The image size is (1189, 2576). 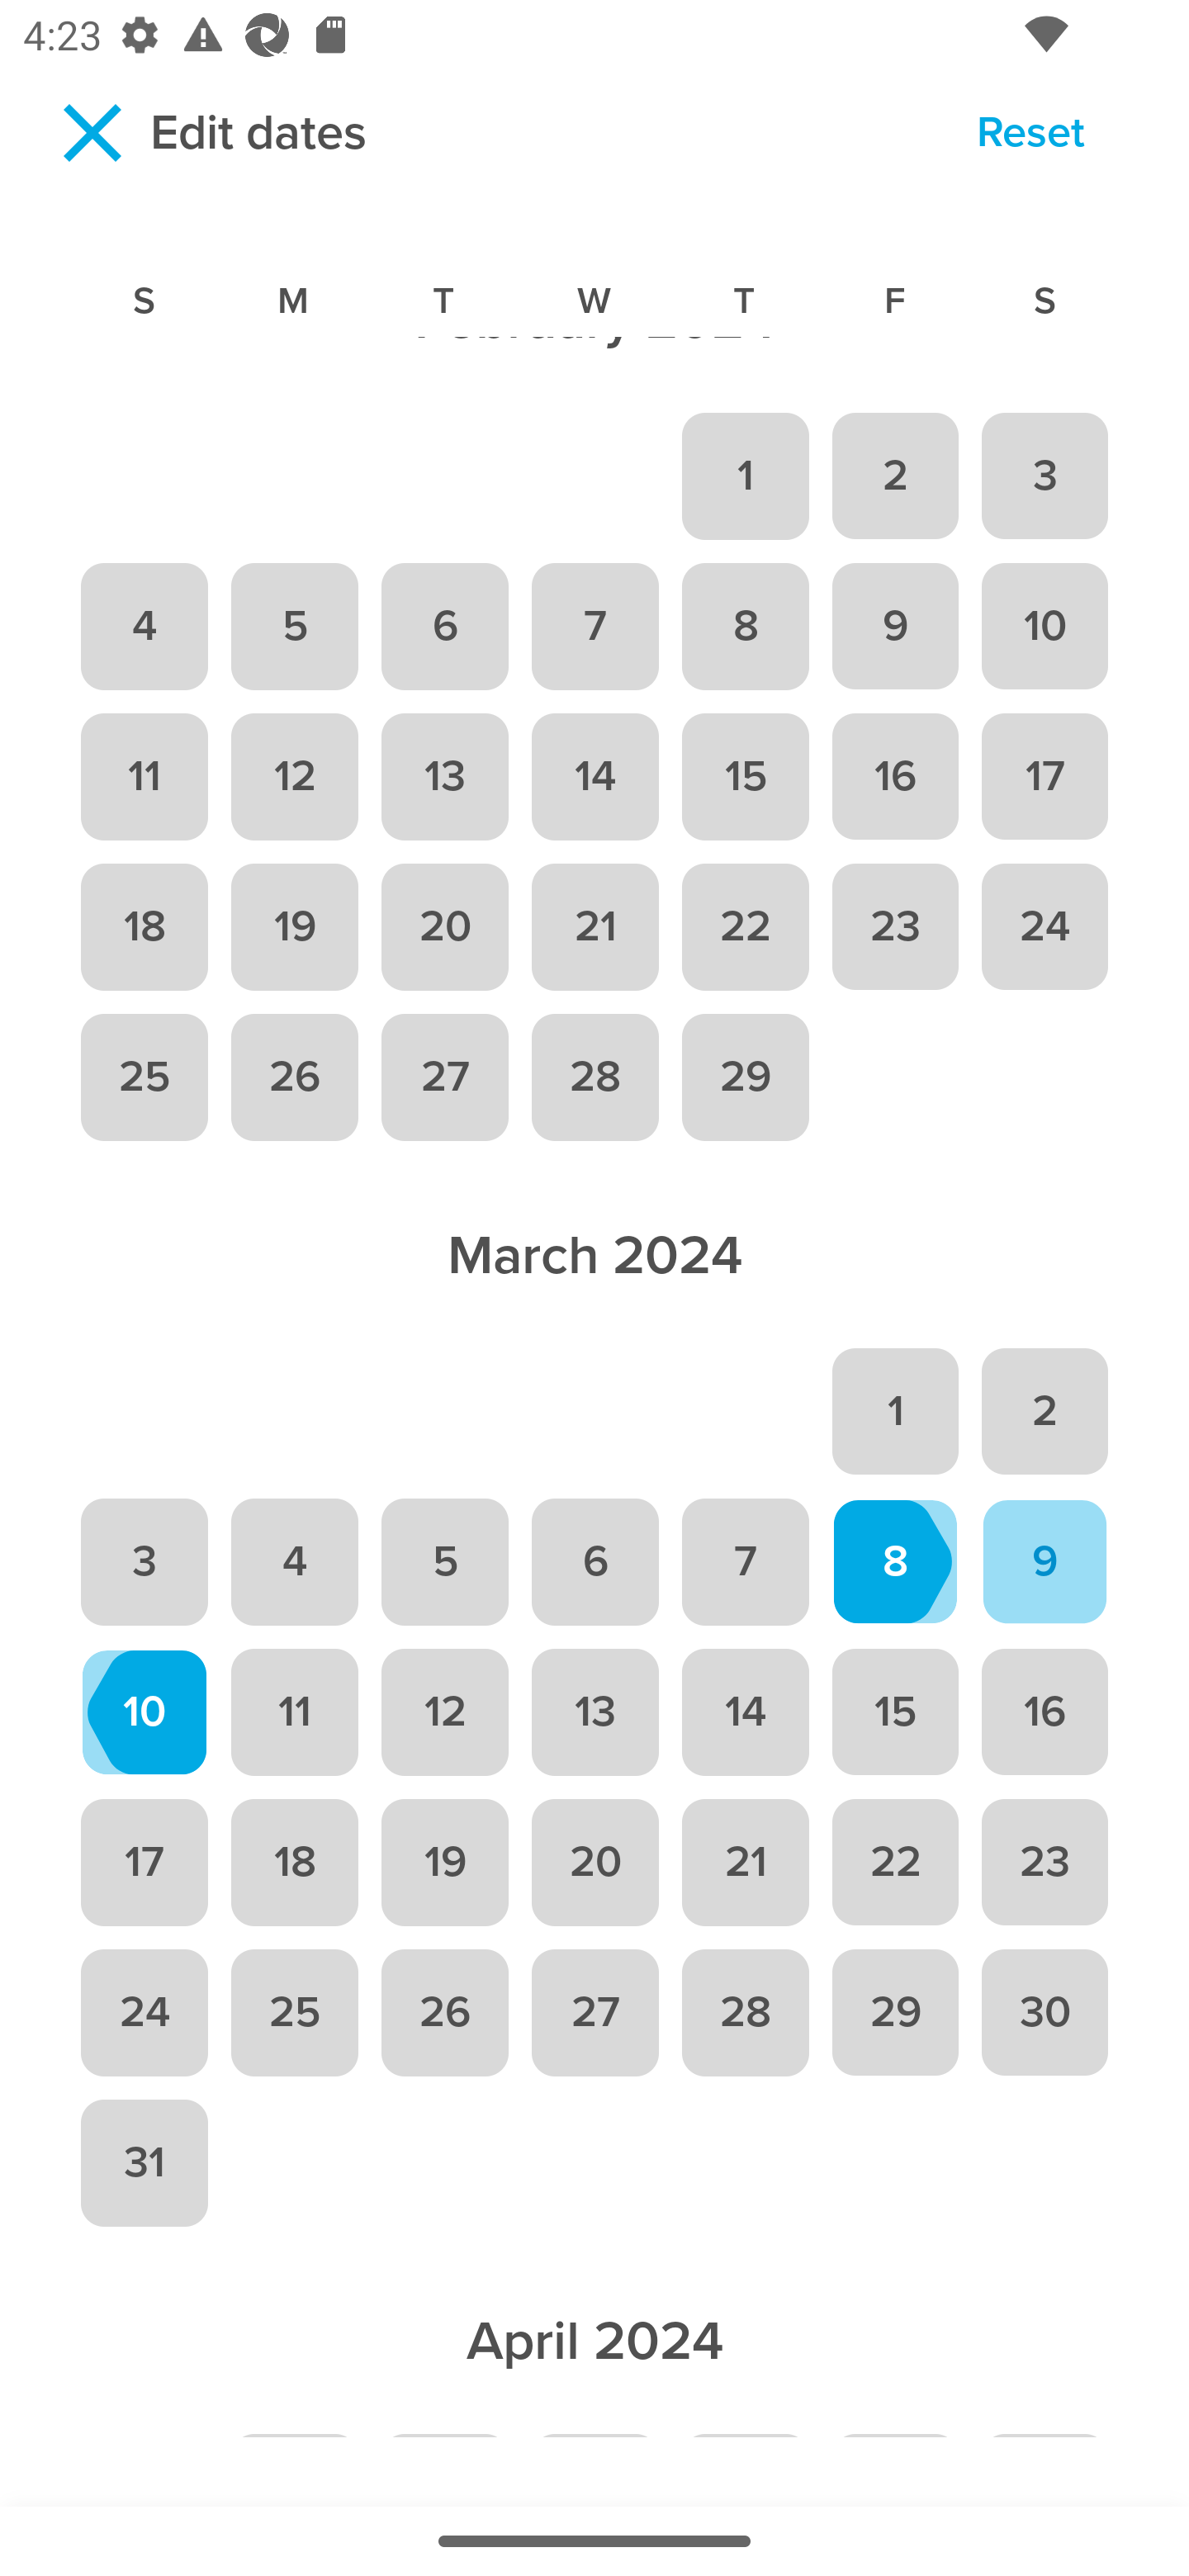 What do you see at coordinates (144, 1560) in the screenshot?
I see `3` at bounding box center [144, 1560].